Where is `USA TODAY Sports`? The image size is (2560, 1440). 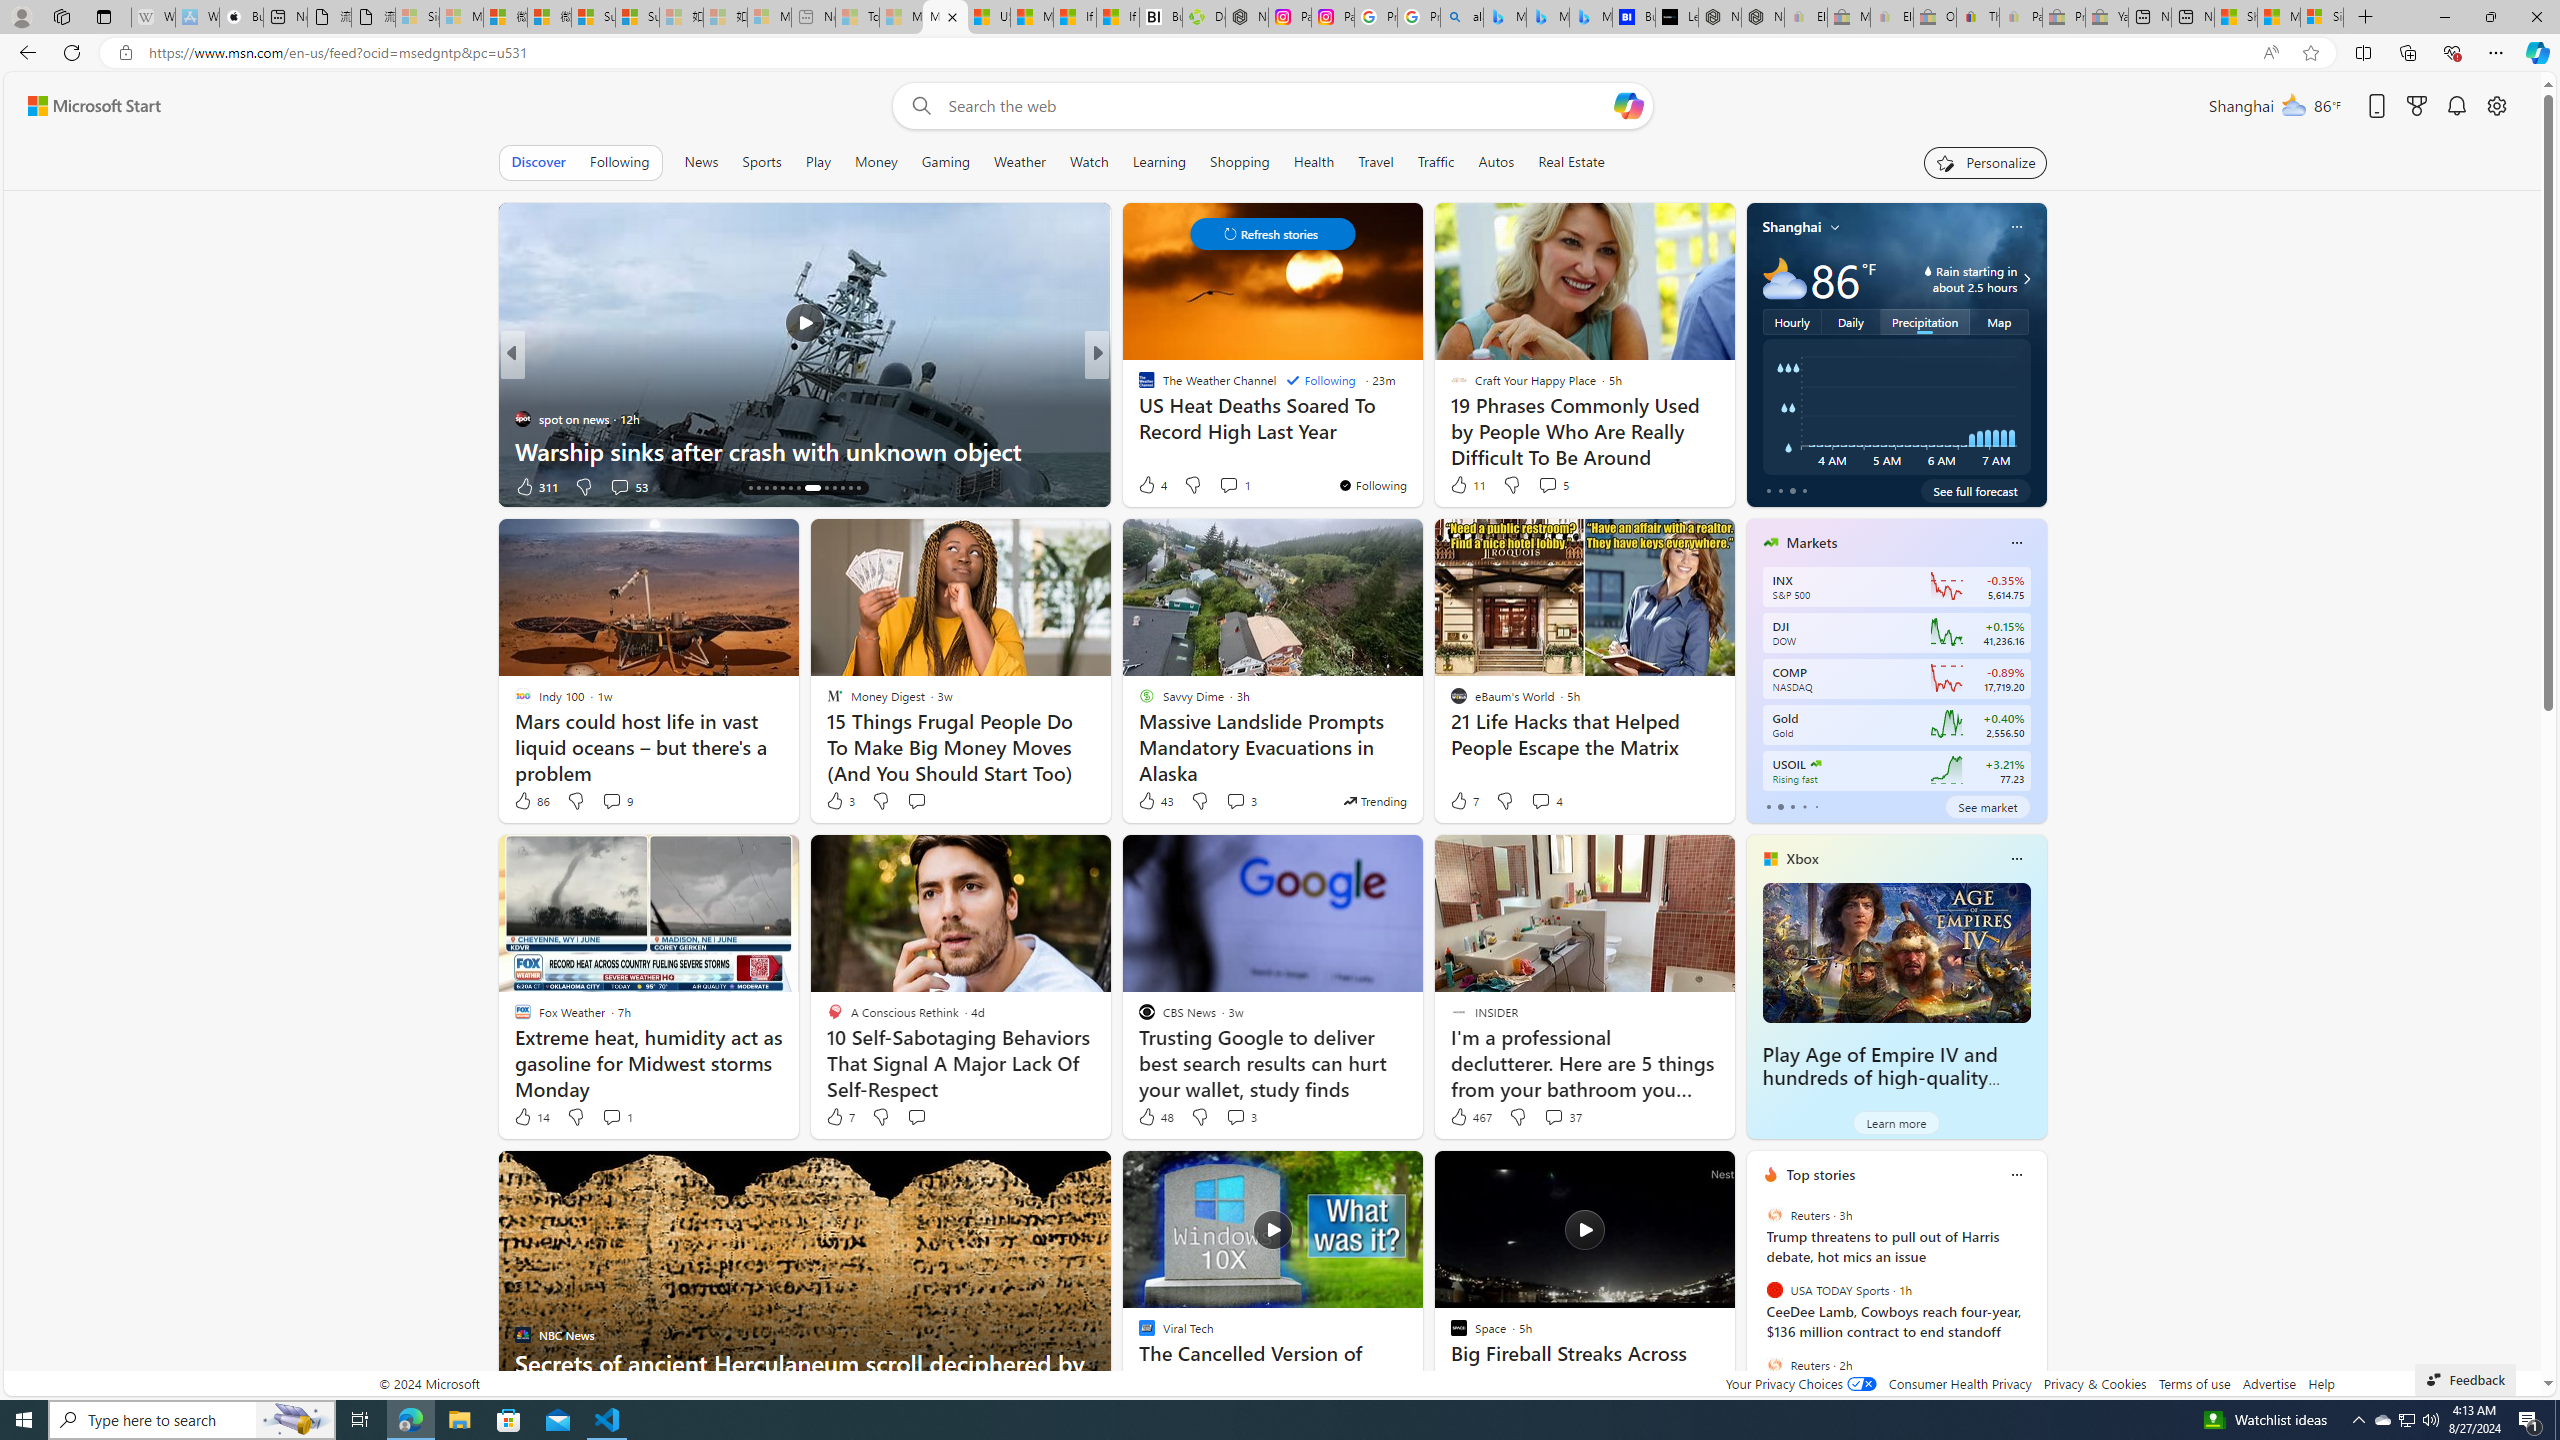 USA TODAY Sports is located at coordinates (1774, 1290).